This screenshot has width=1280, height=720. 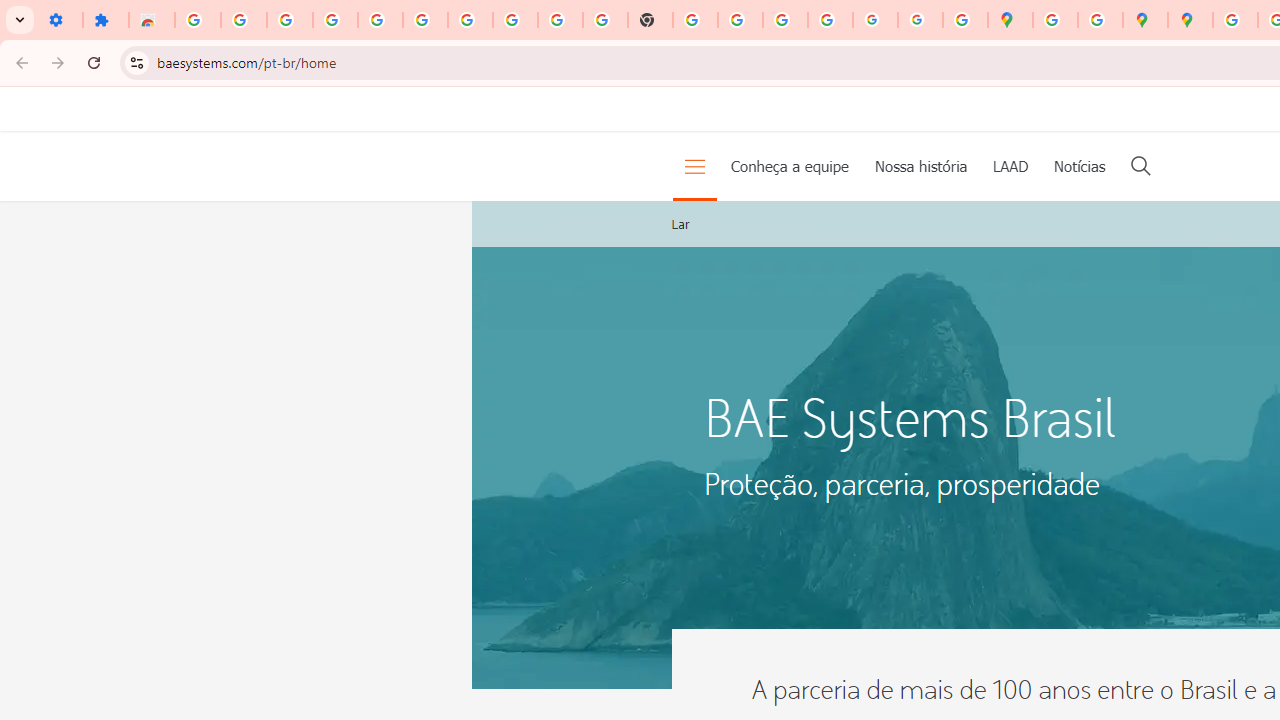 I want to click on https://scholar.google.com/, so click(x=696, y=20).